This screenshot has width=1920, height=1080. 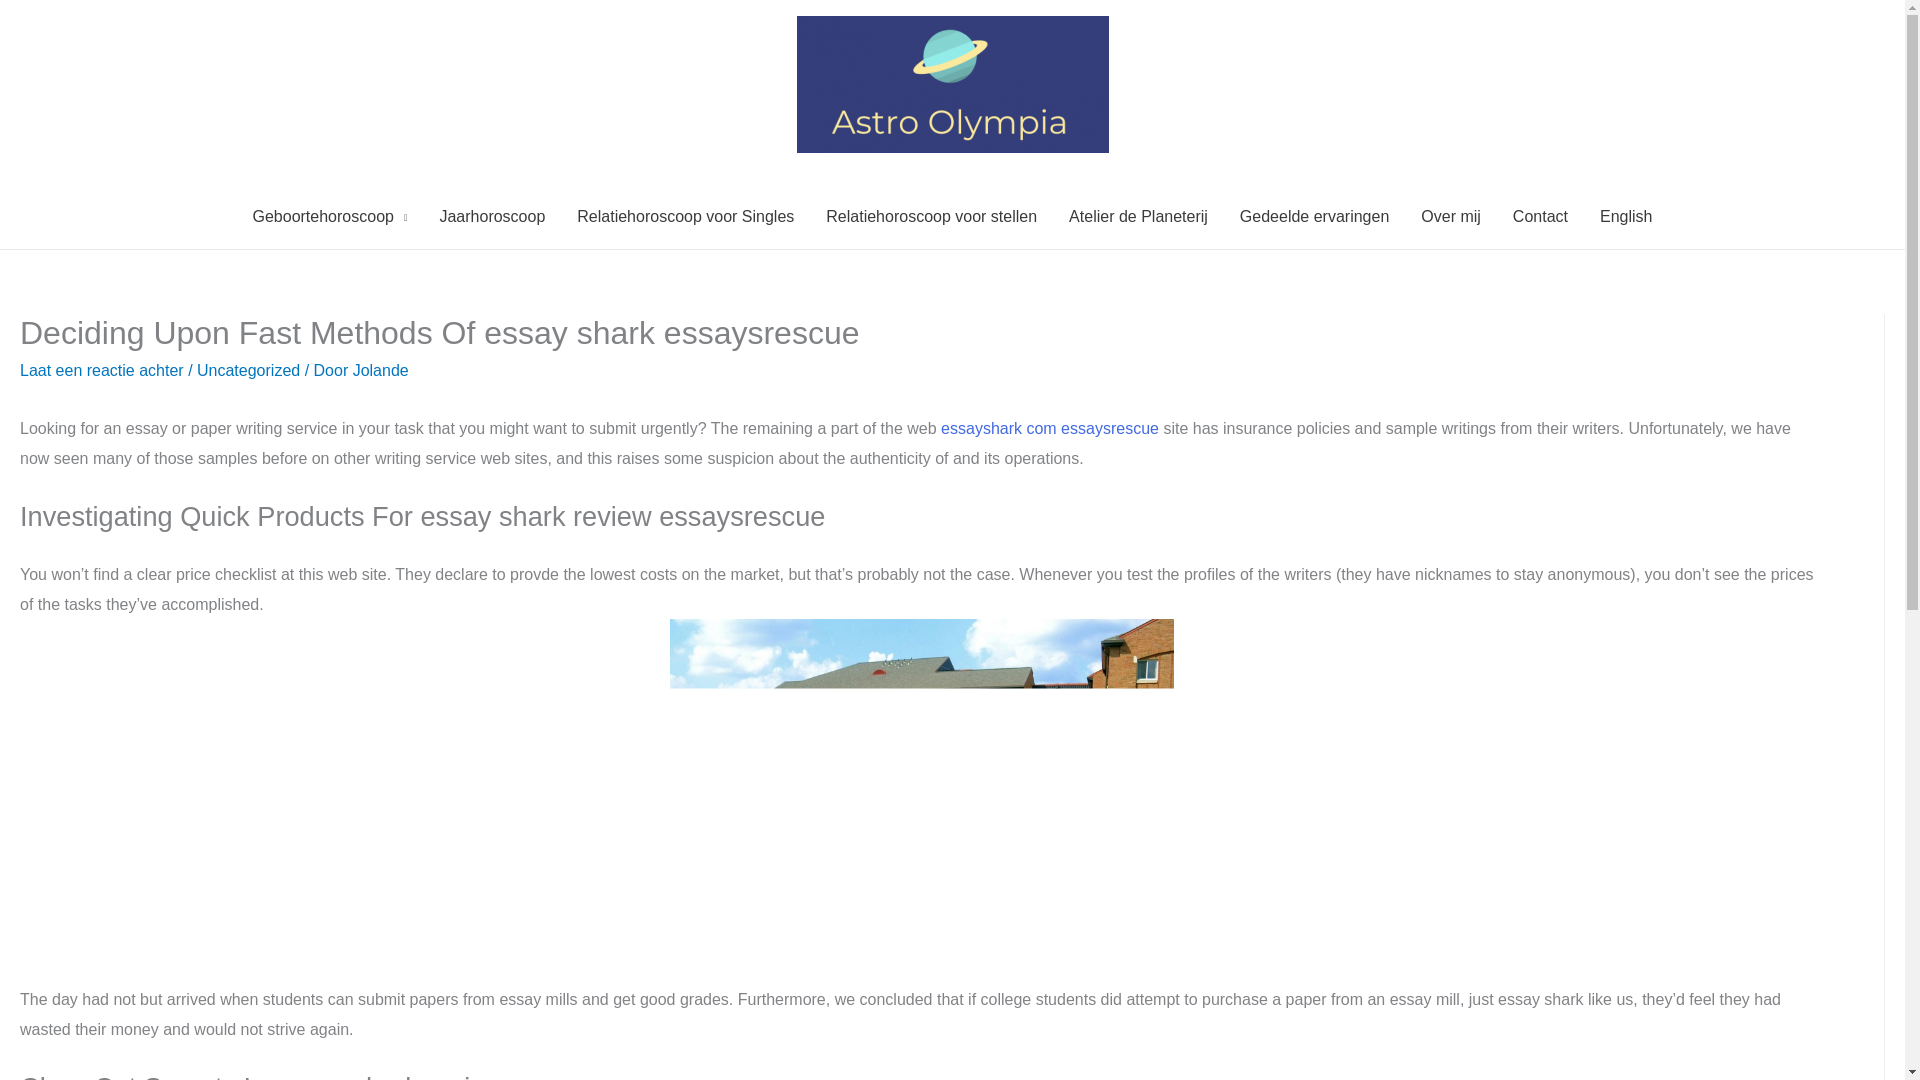 What do you see at coordinates (329, 216) in the screenshot?
I see `Geboortehoroscoop` at bounding box center [329, 216].